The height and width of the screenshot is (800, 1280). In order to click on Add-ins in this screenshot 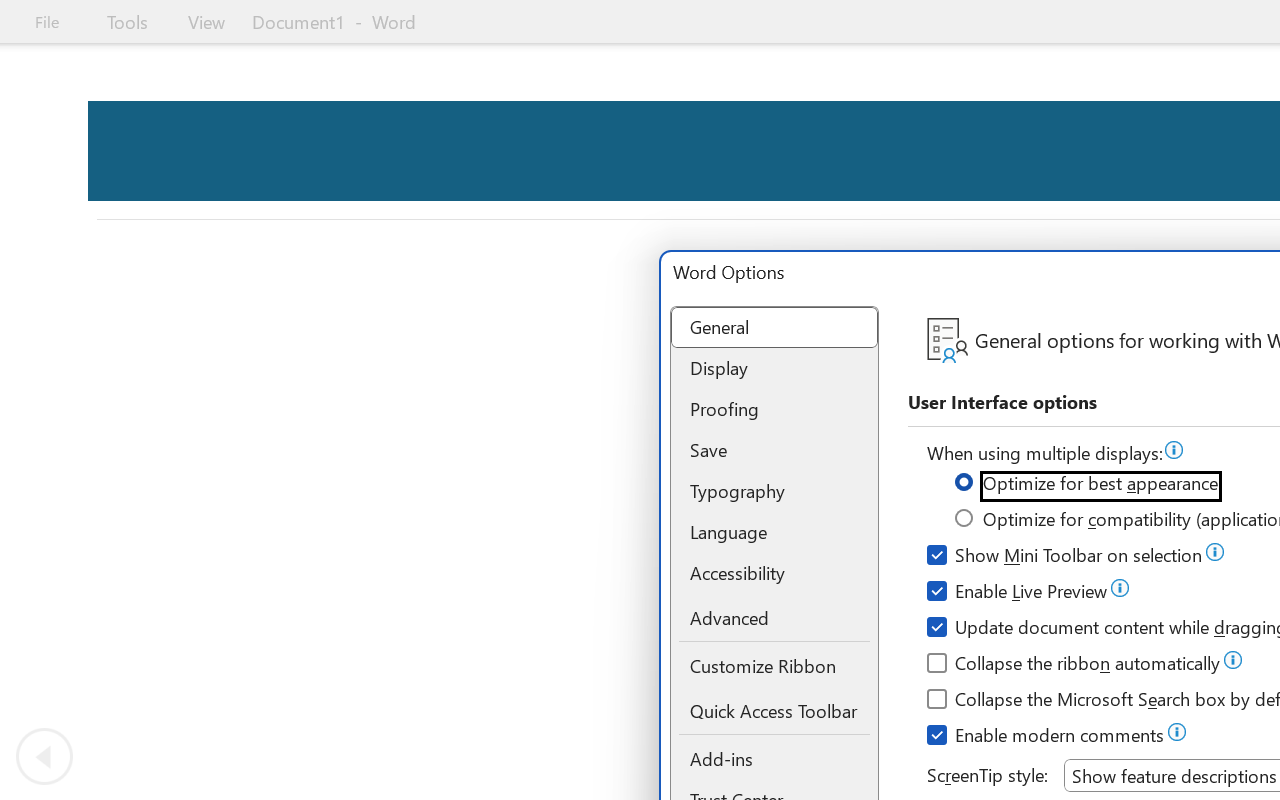, I will do `click(774, 760)`.